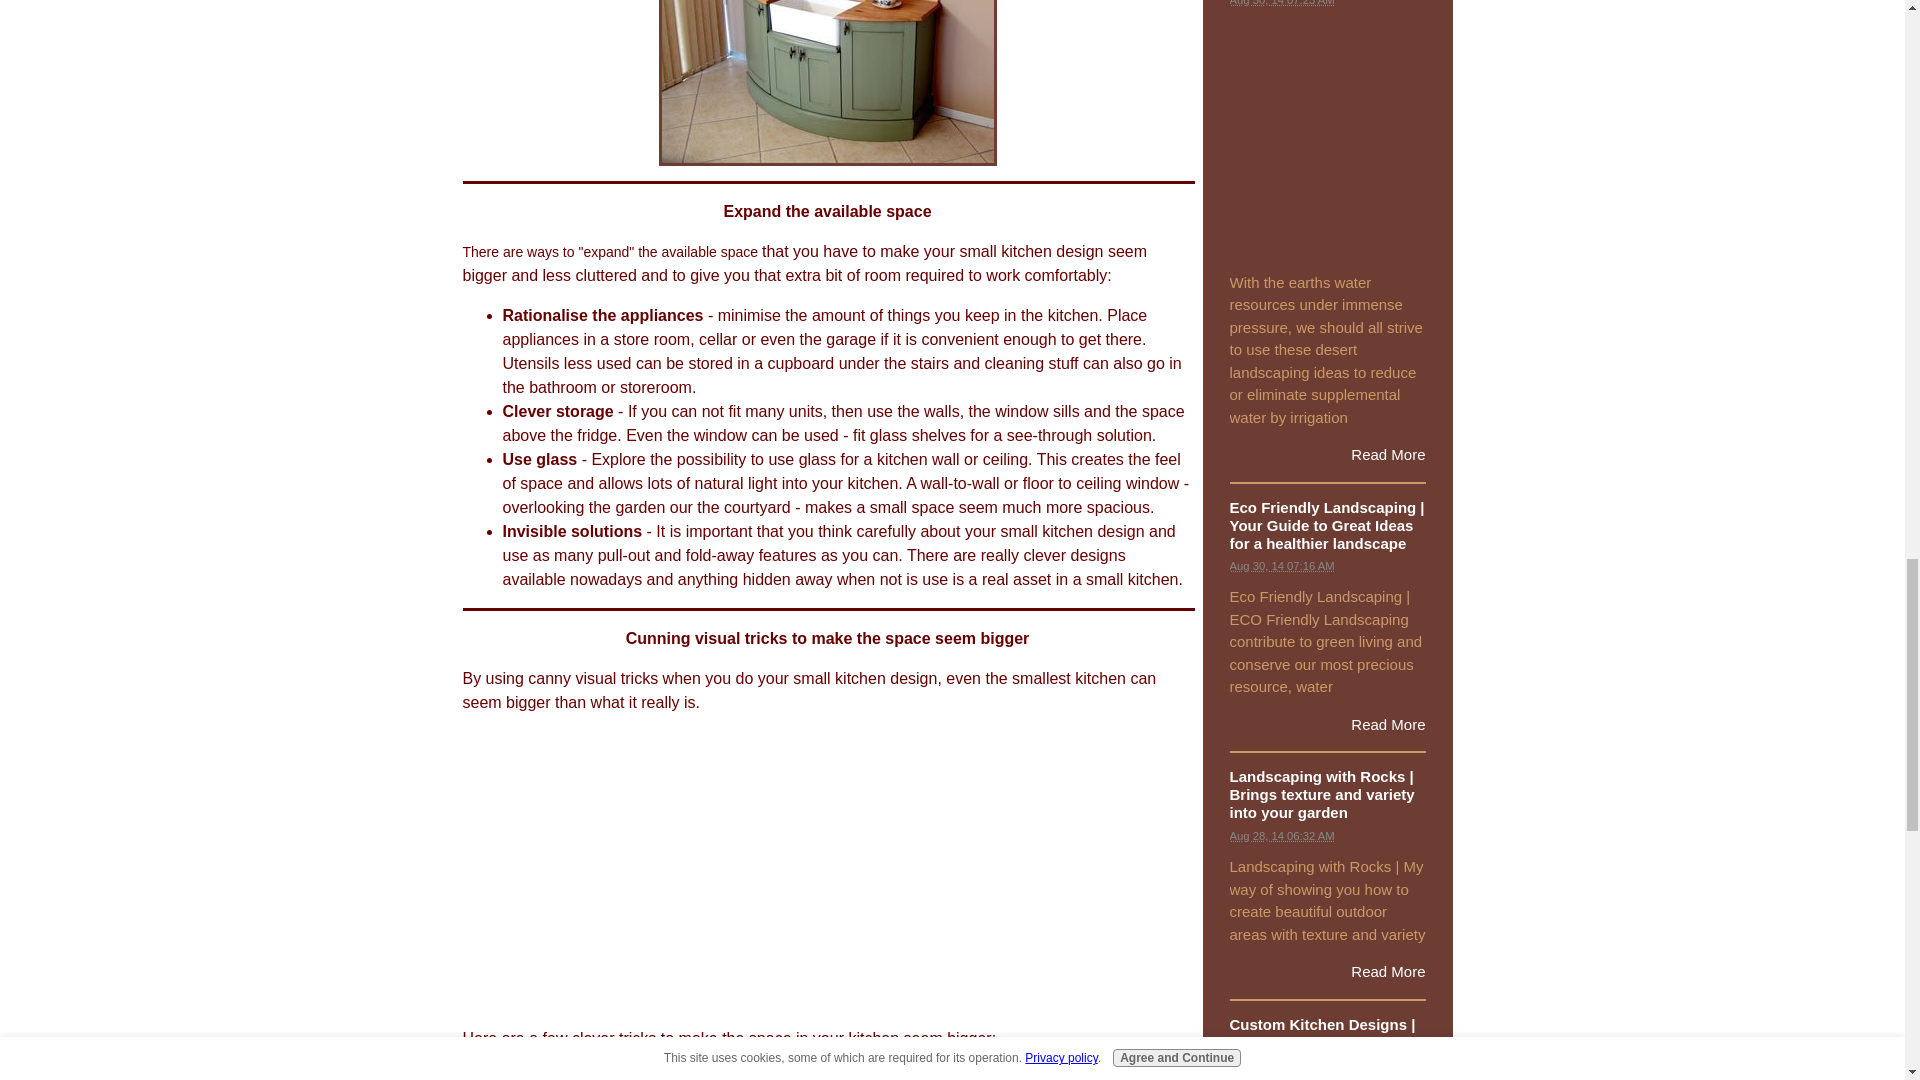 The image size is (1920, 1080). Describe the element at coordinates (1282, 836) in the screenshot. I see `2014-08-28T06:32:17-0400` at that location.